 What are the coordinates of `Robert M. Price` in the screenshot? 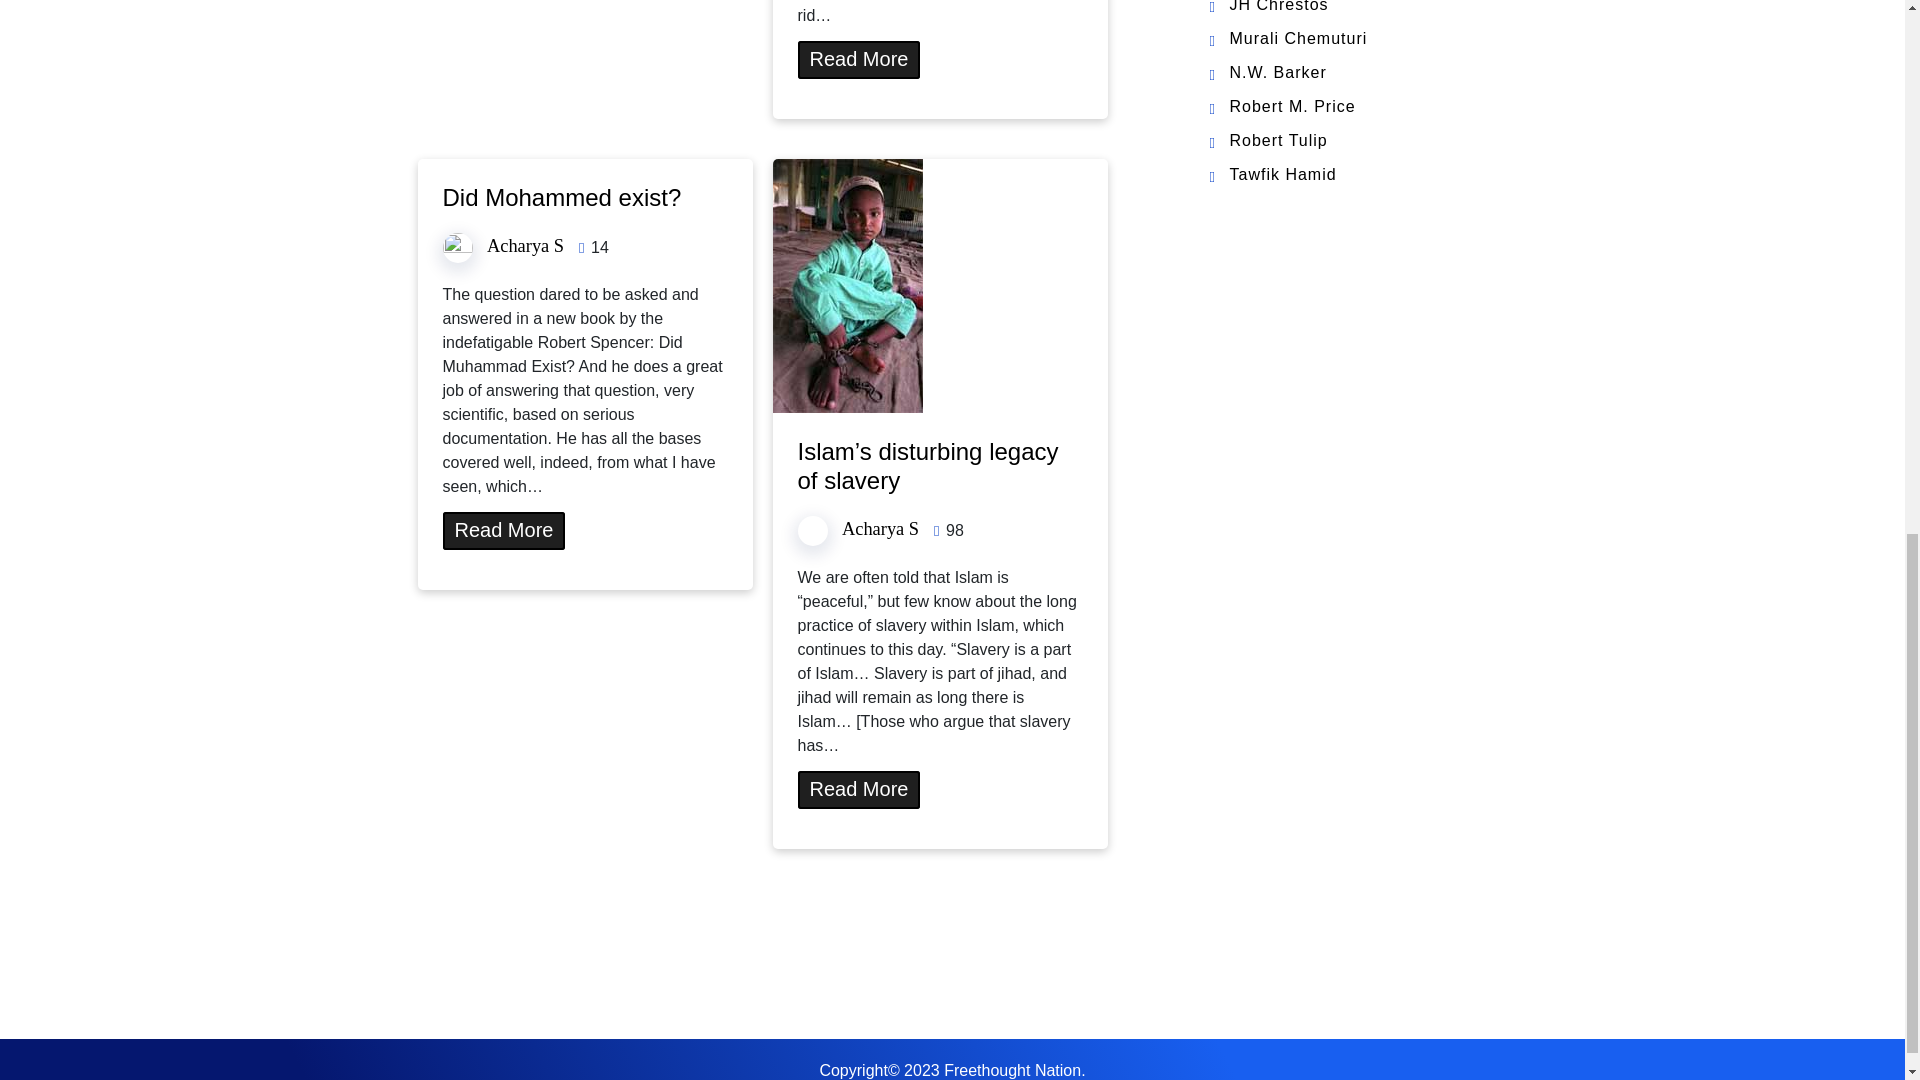 It's located at (1292, 106).